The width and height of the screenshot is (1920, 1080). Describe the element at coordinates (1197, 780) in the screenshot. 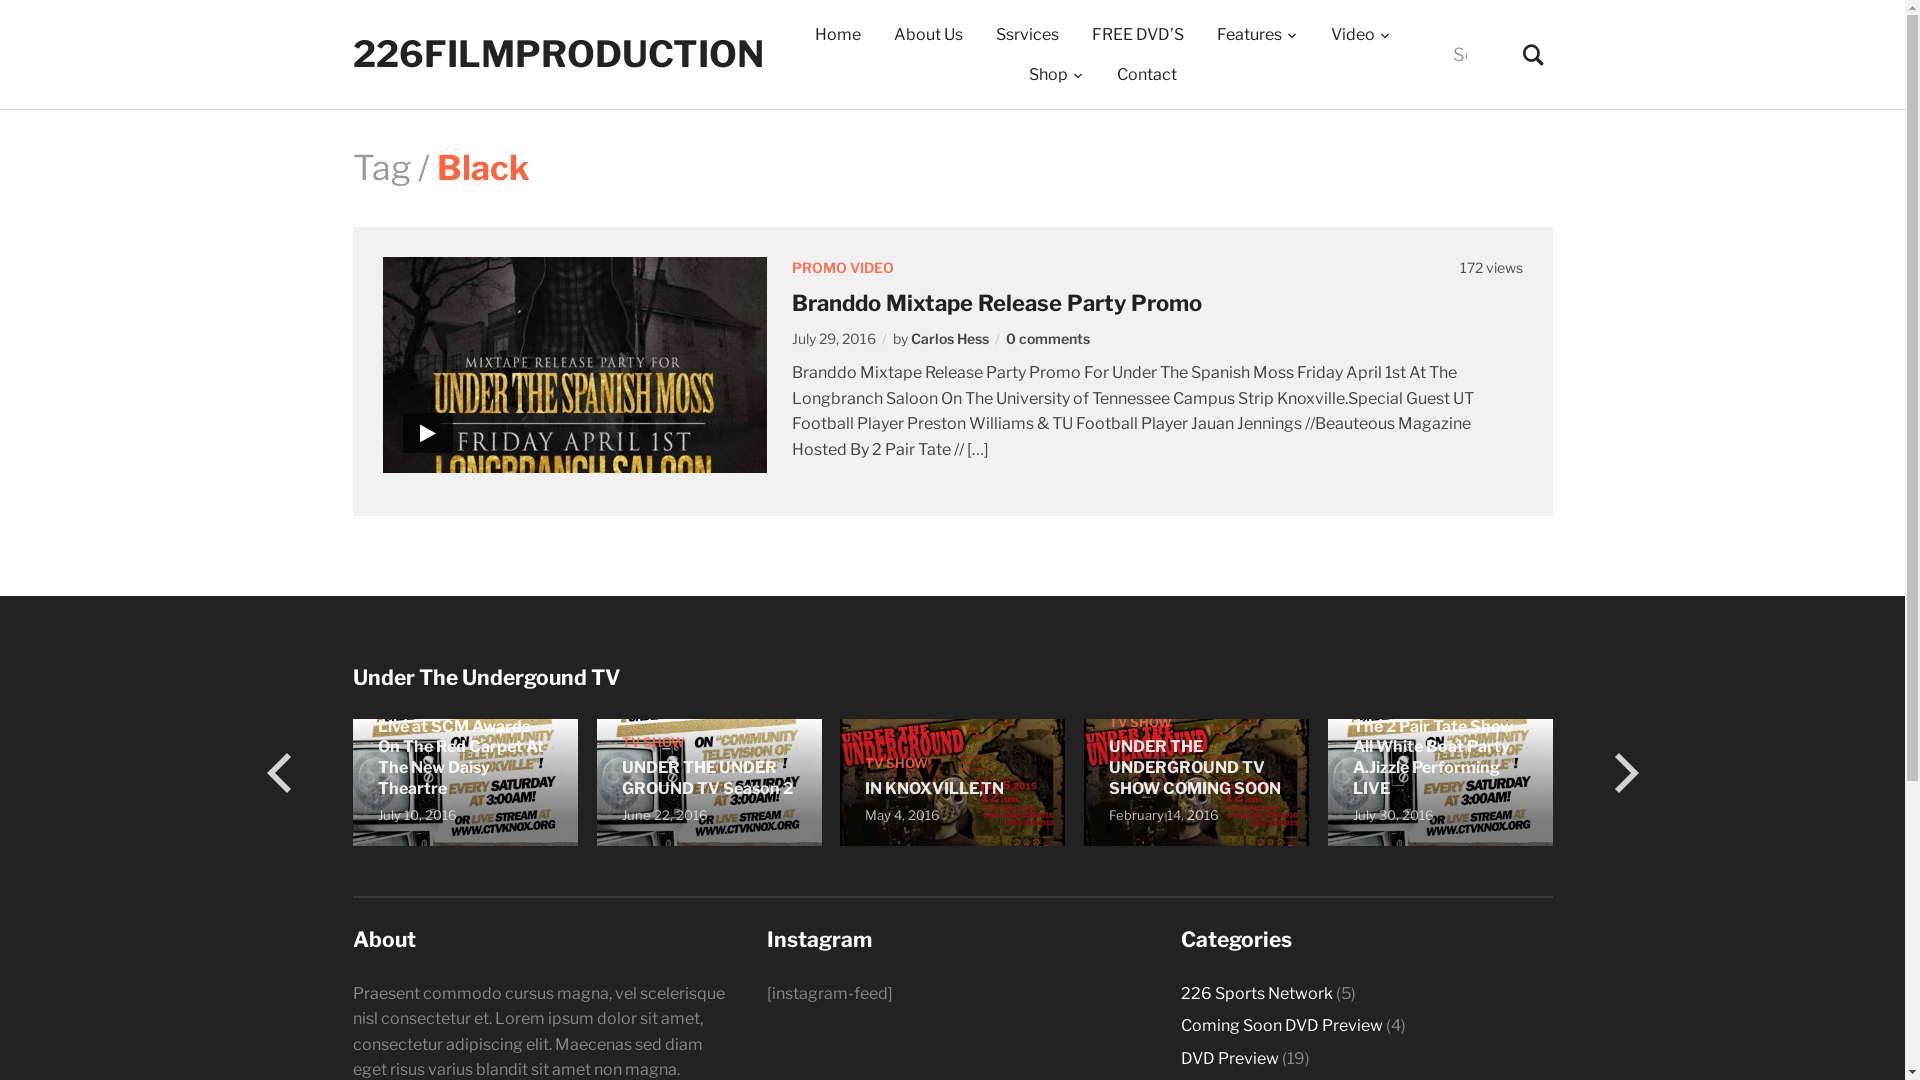

I see `UNDER THE UNDERGROUND TV SHOW COMING SOON` at that location.